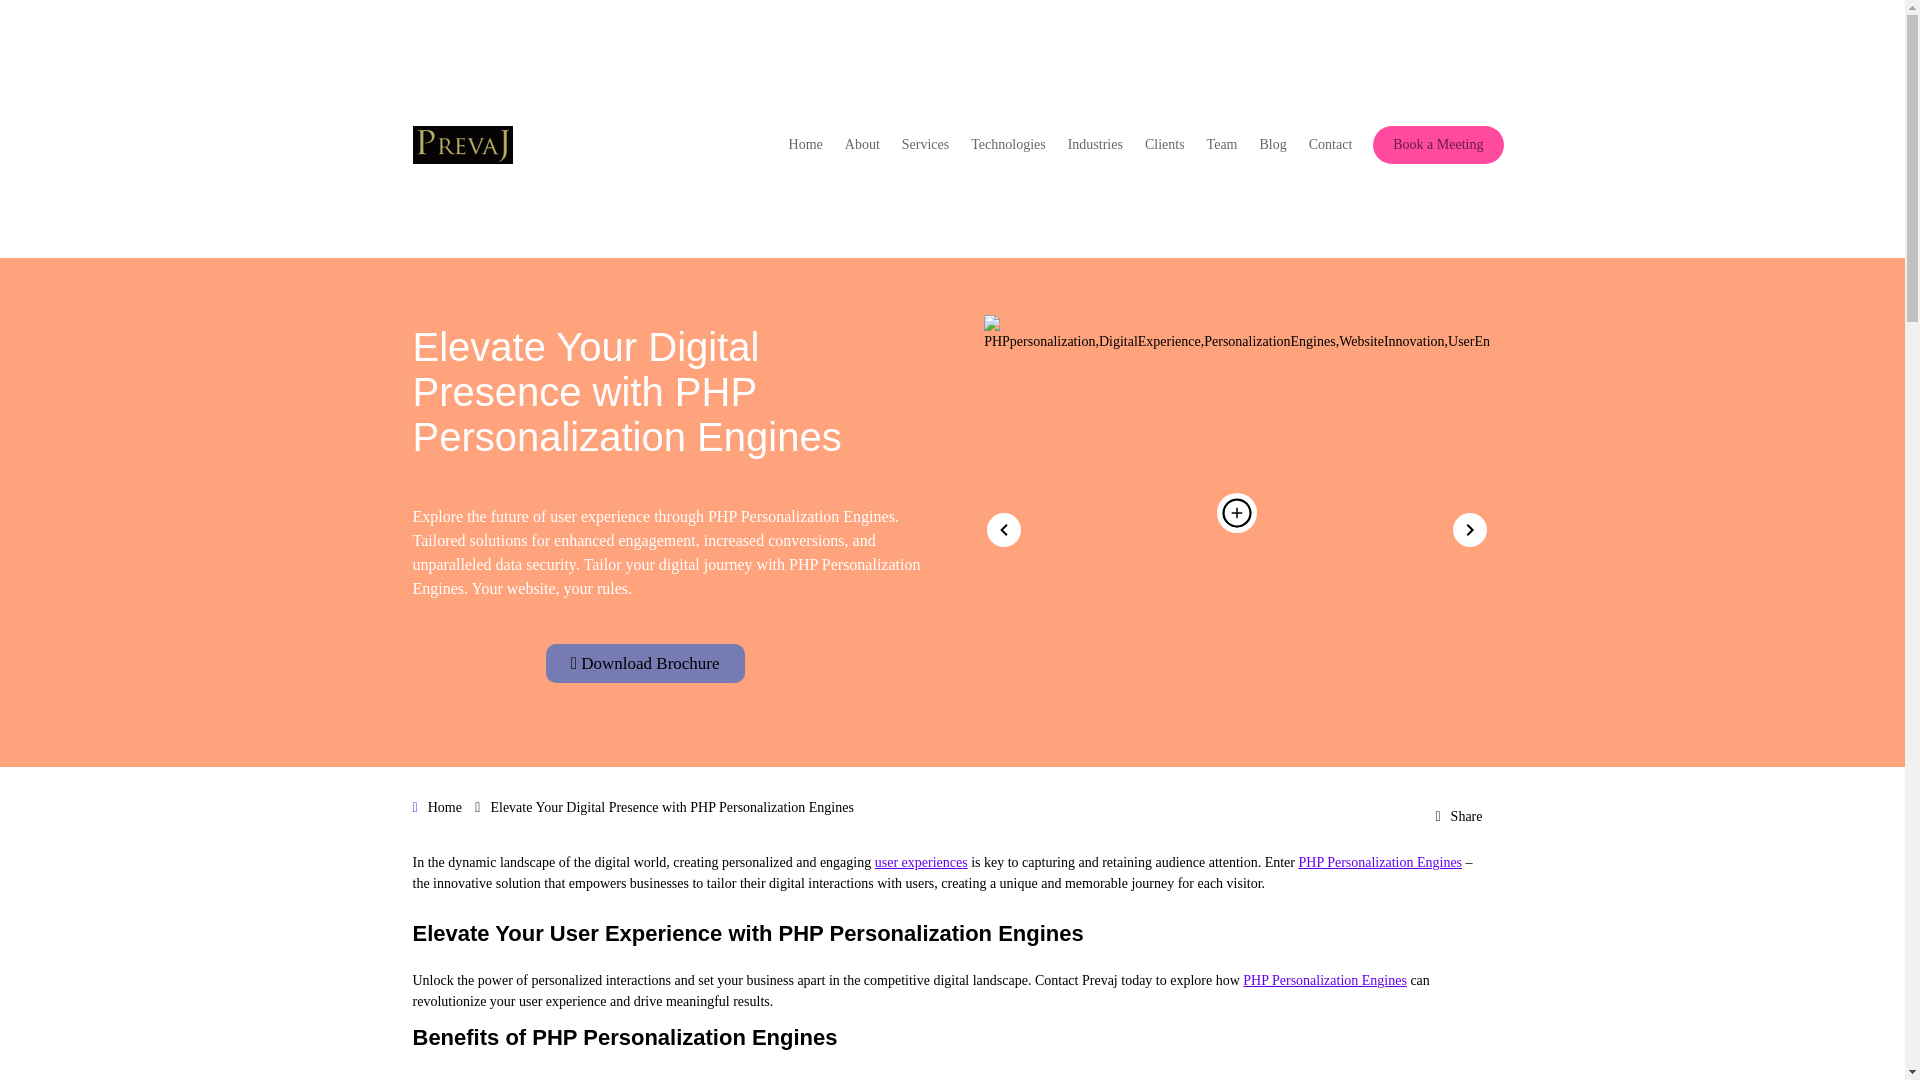  I want to click on PHP Personalization Engines, so click(1324, 980).